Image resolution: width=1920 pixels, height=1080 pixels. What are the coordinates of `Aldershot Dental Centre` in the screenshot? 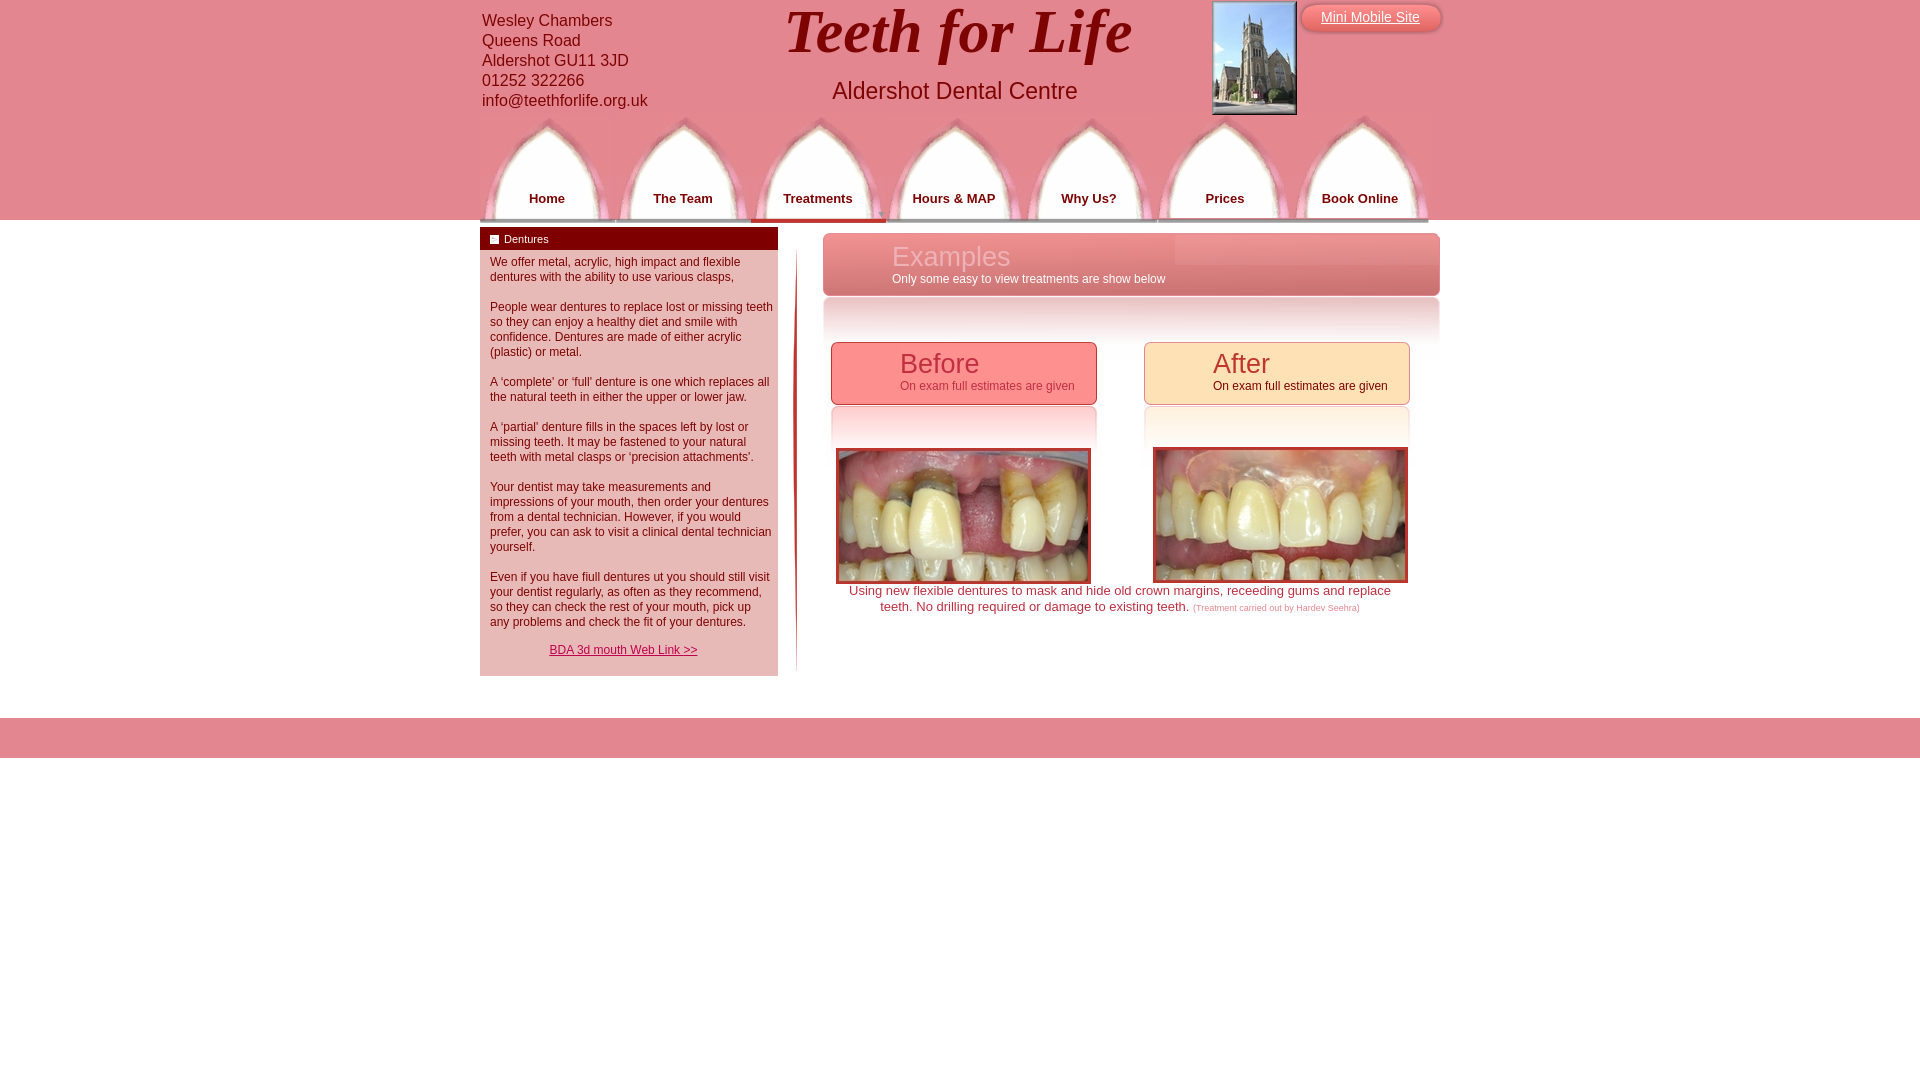 It's located at (954, 92).